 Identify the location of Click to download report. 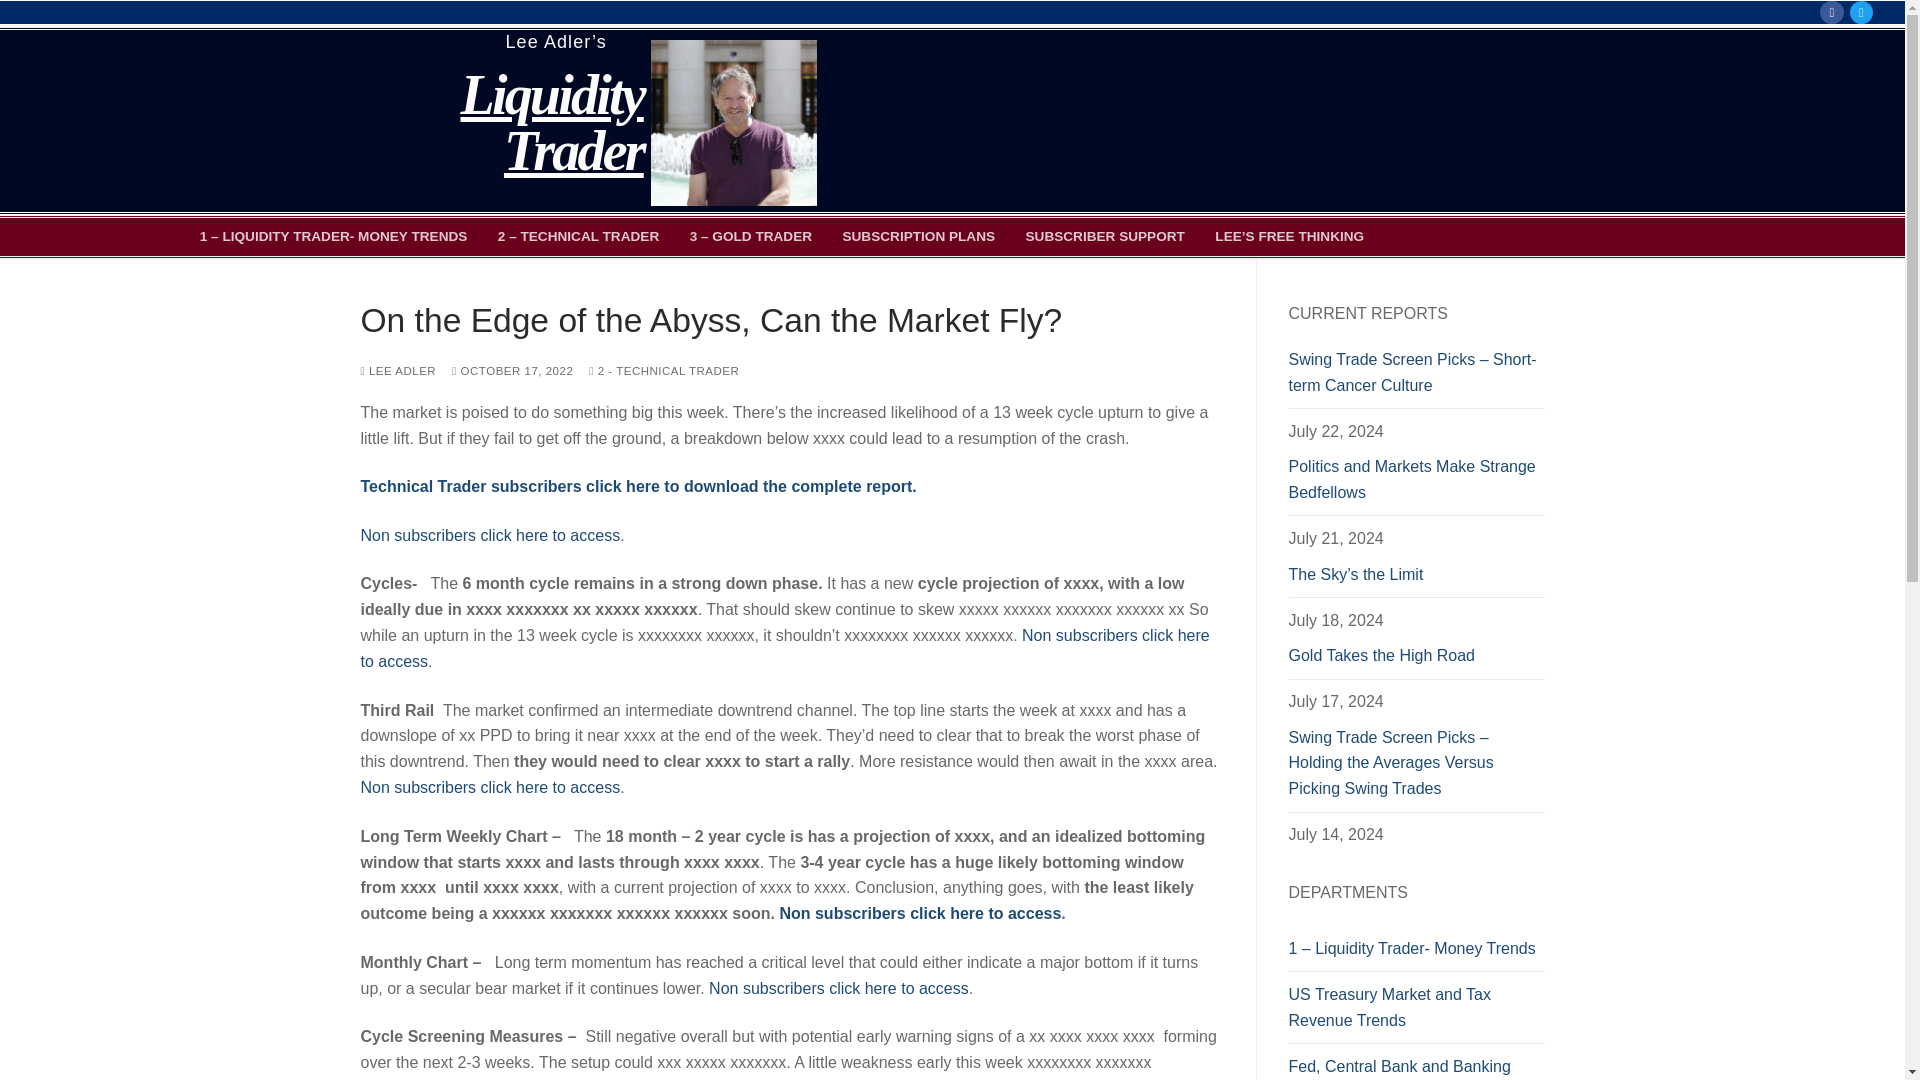
(638, 486).